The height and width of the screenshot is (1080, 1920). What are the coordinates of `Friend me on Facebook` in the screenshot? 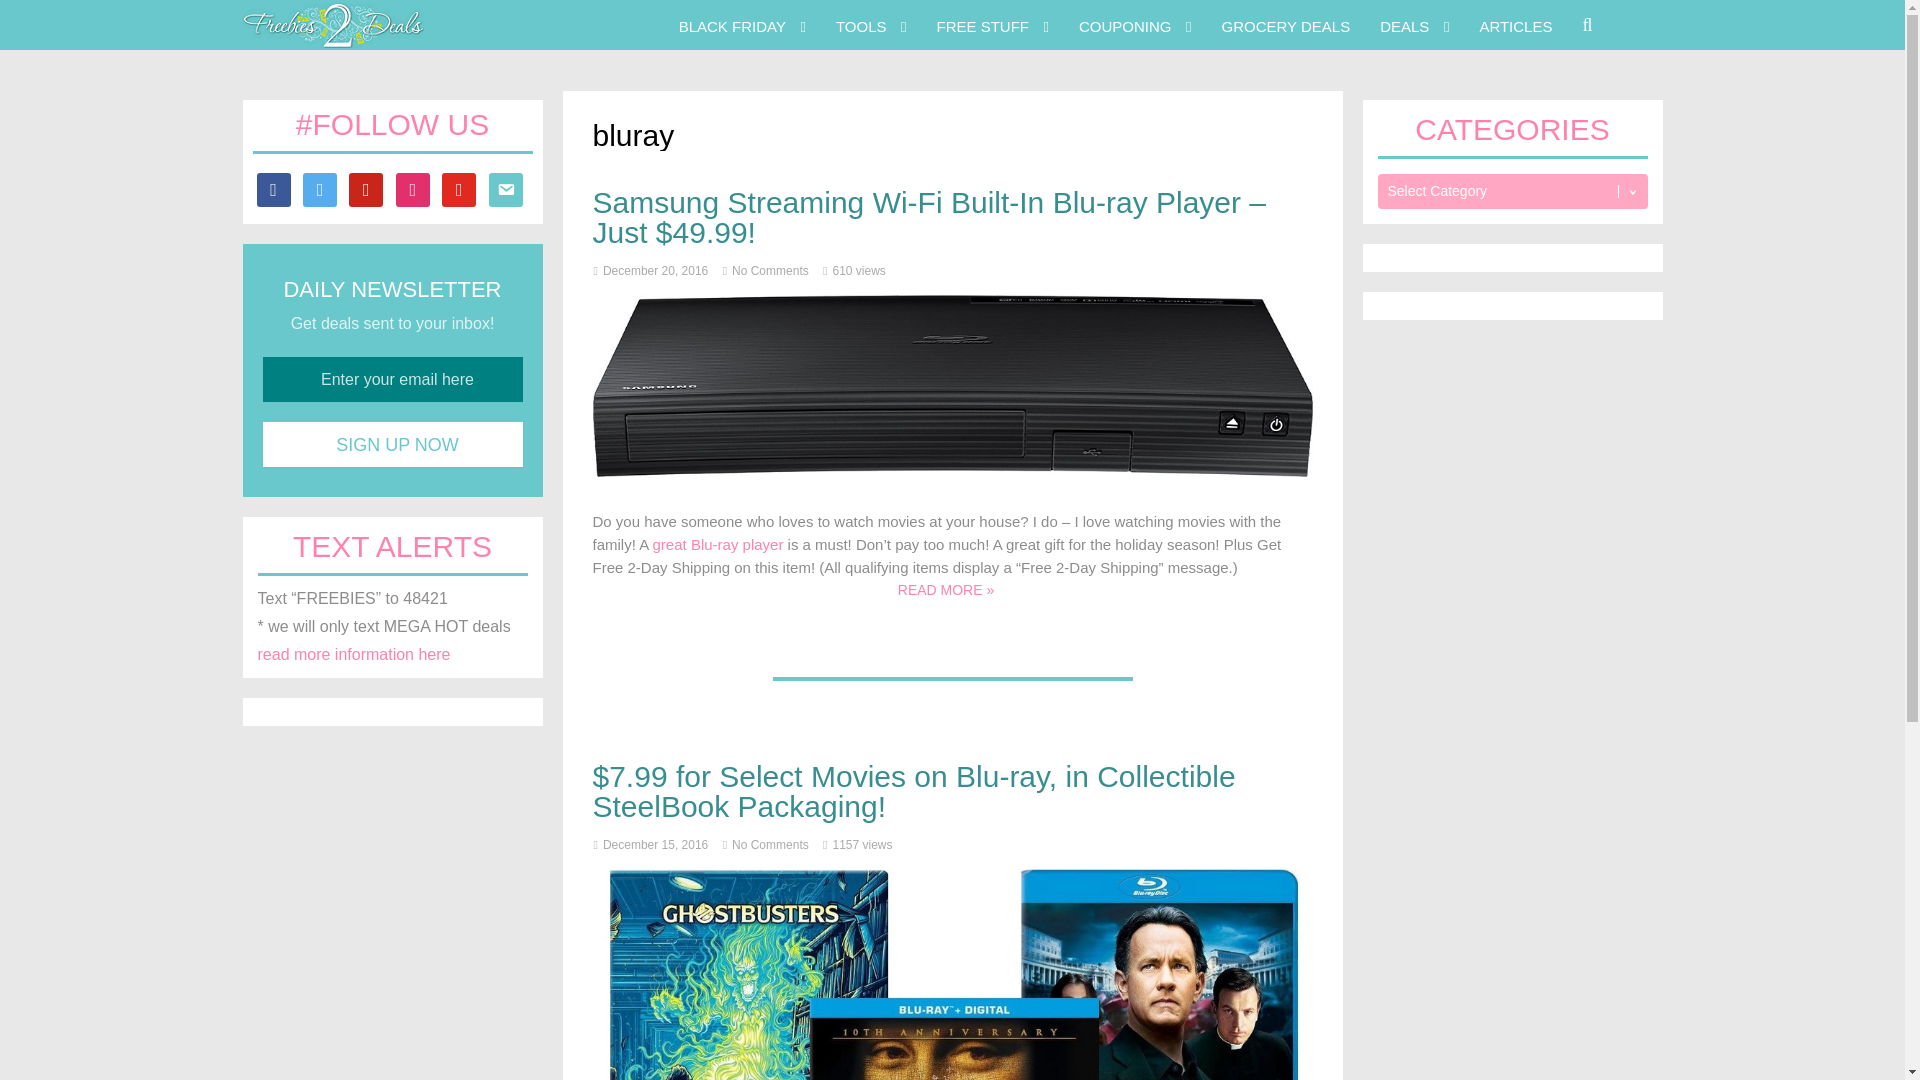 It's located at (272, 188).